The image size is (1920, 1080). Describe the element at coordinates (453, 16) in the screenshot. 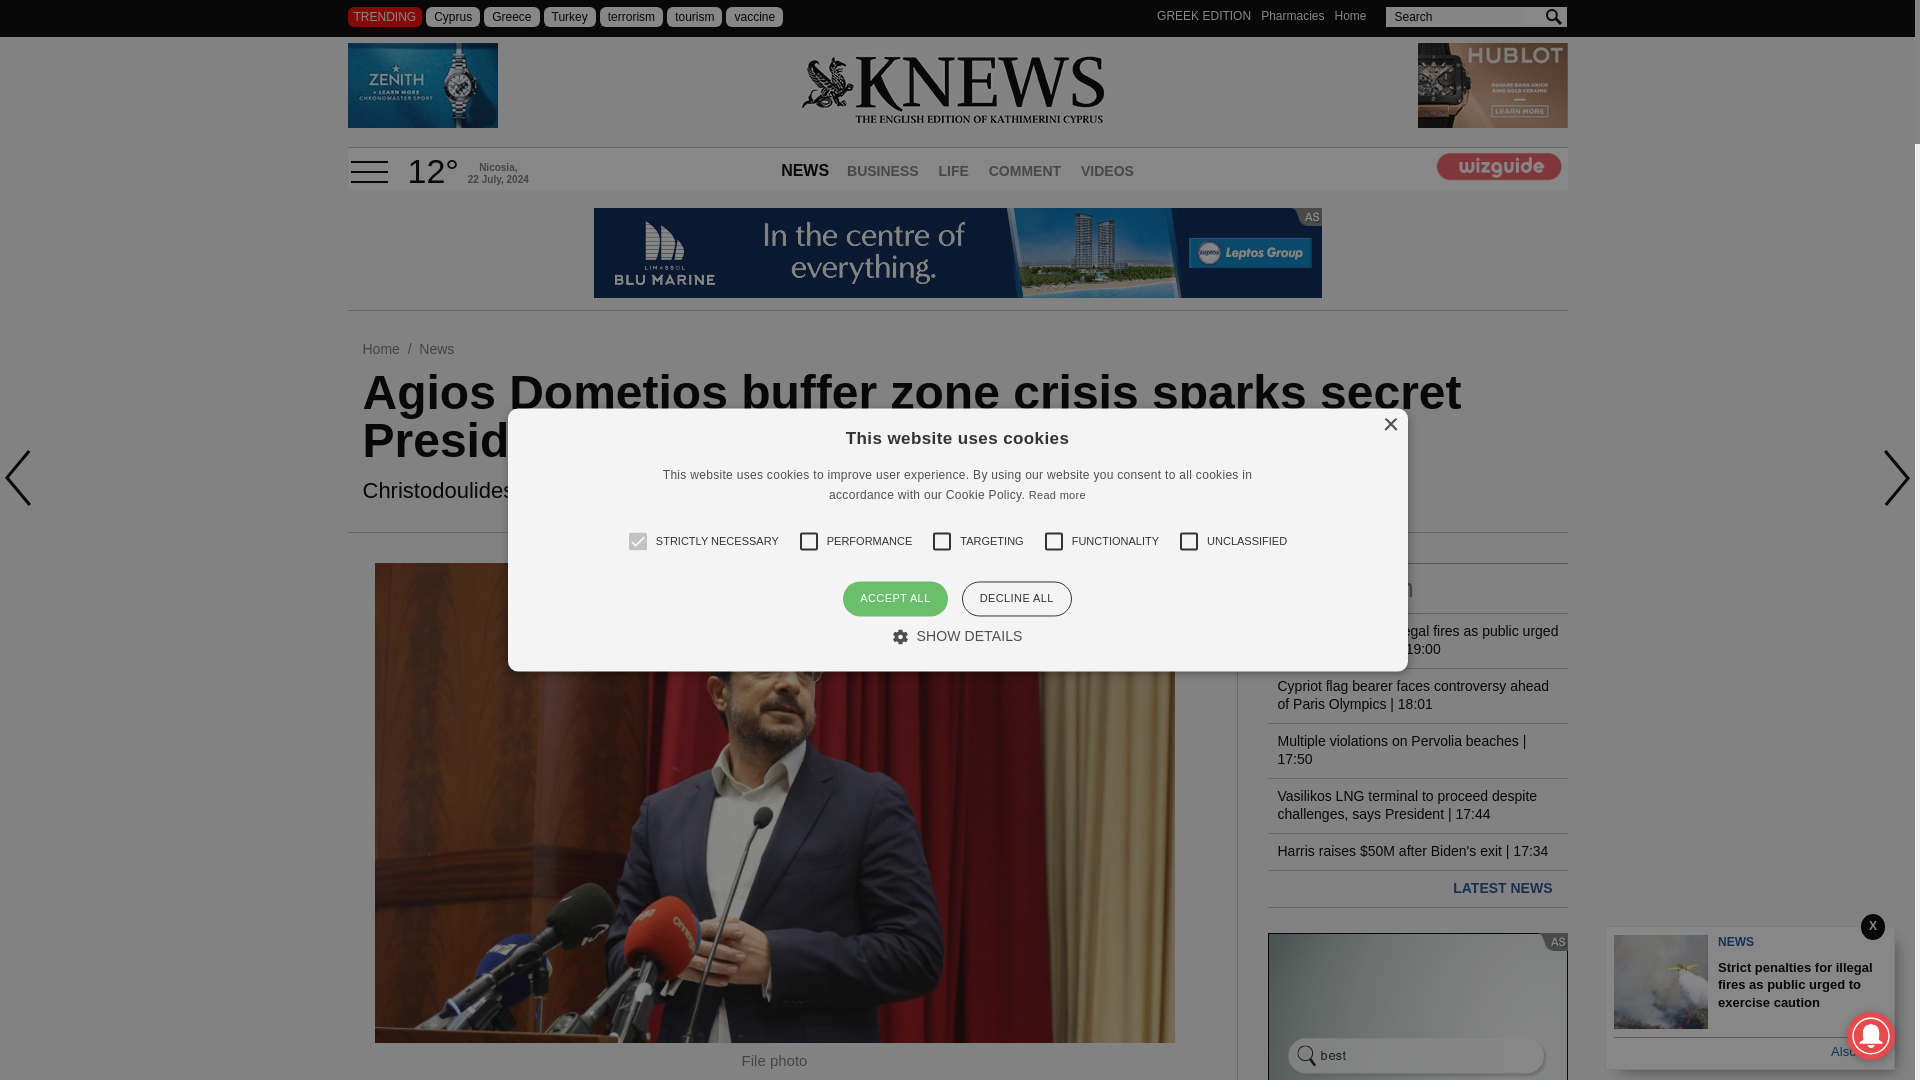

I see `Cyprus` at that location.